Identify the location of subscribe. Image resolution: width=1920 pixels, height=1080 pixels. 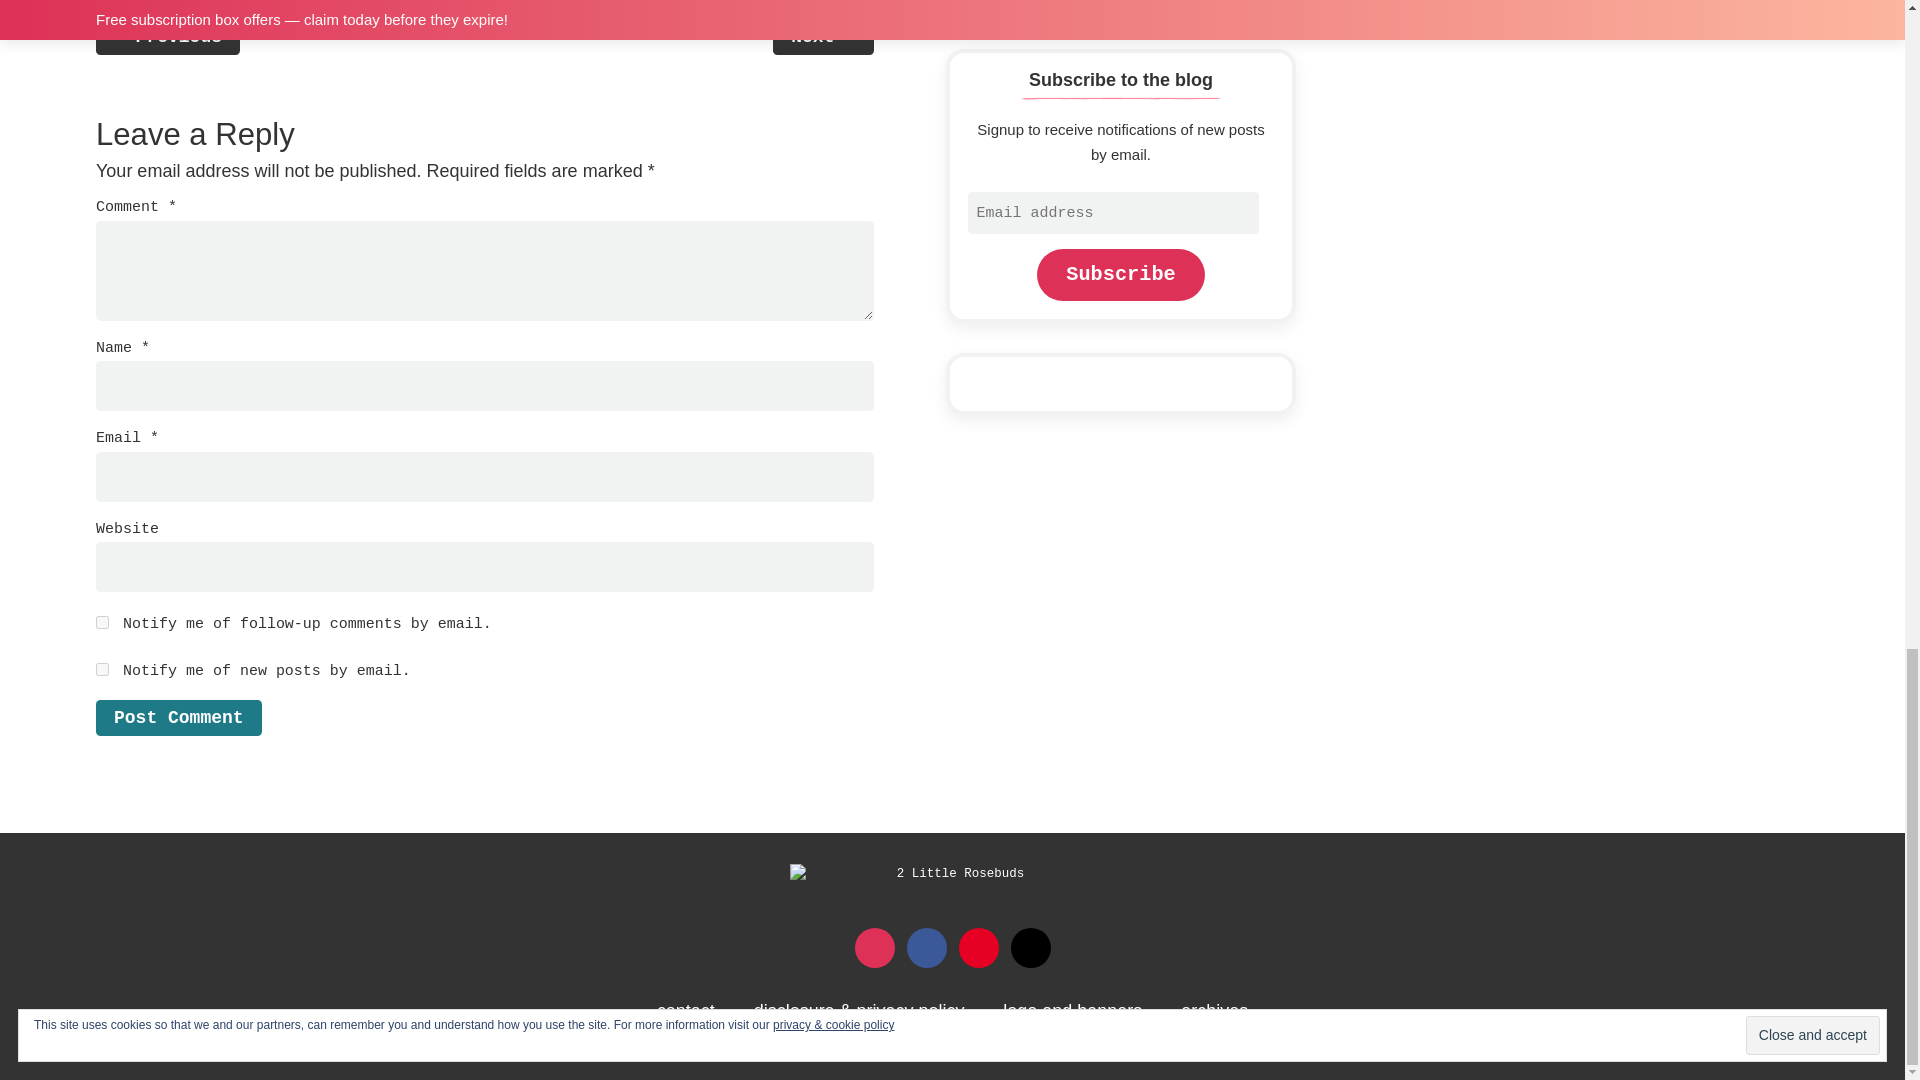
(102, 670).